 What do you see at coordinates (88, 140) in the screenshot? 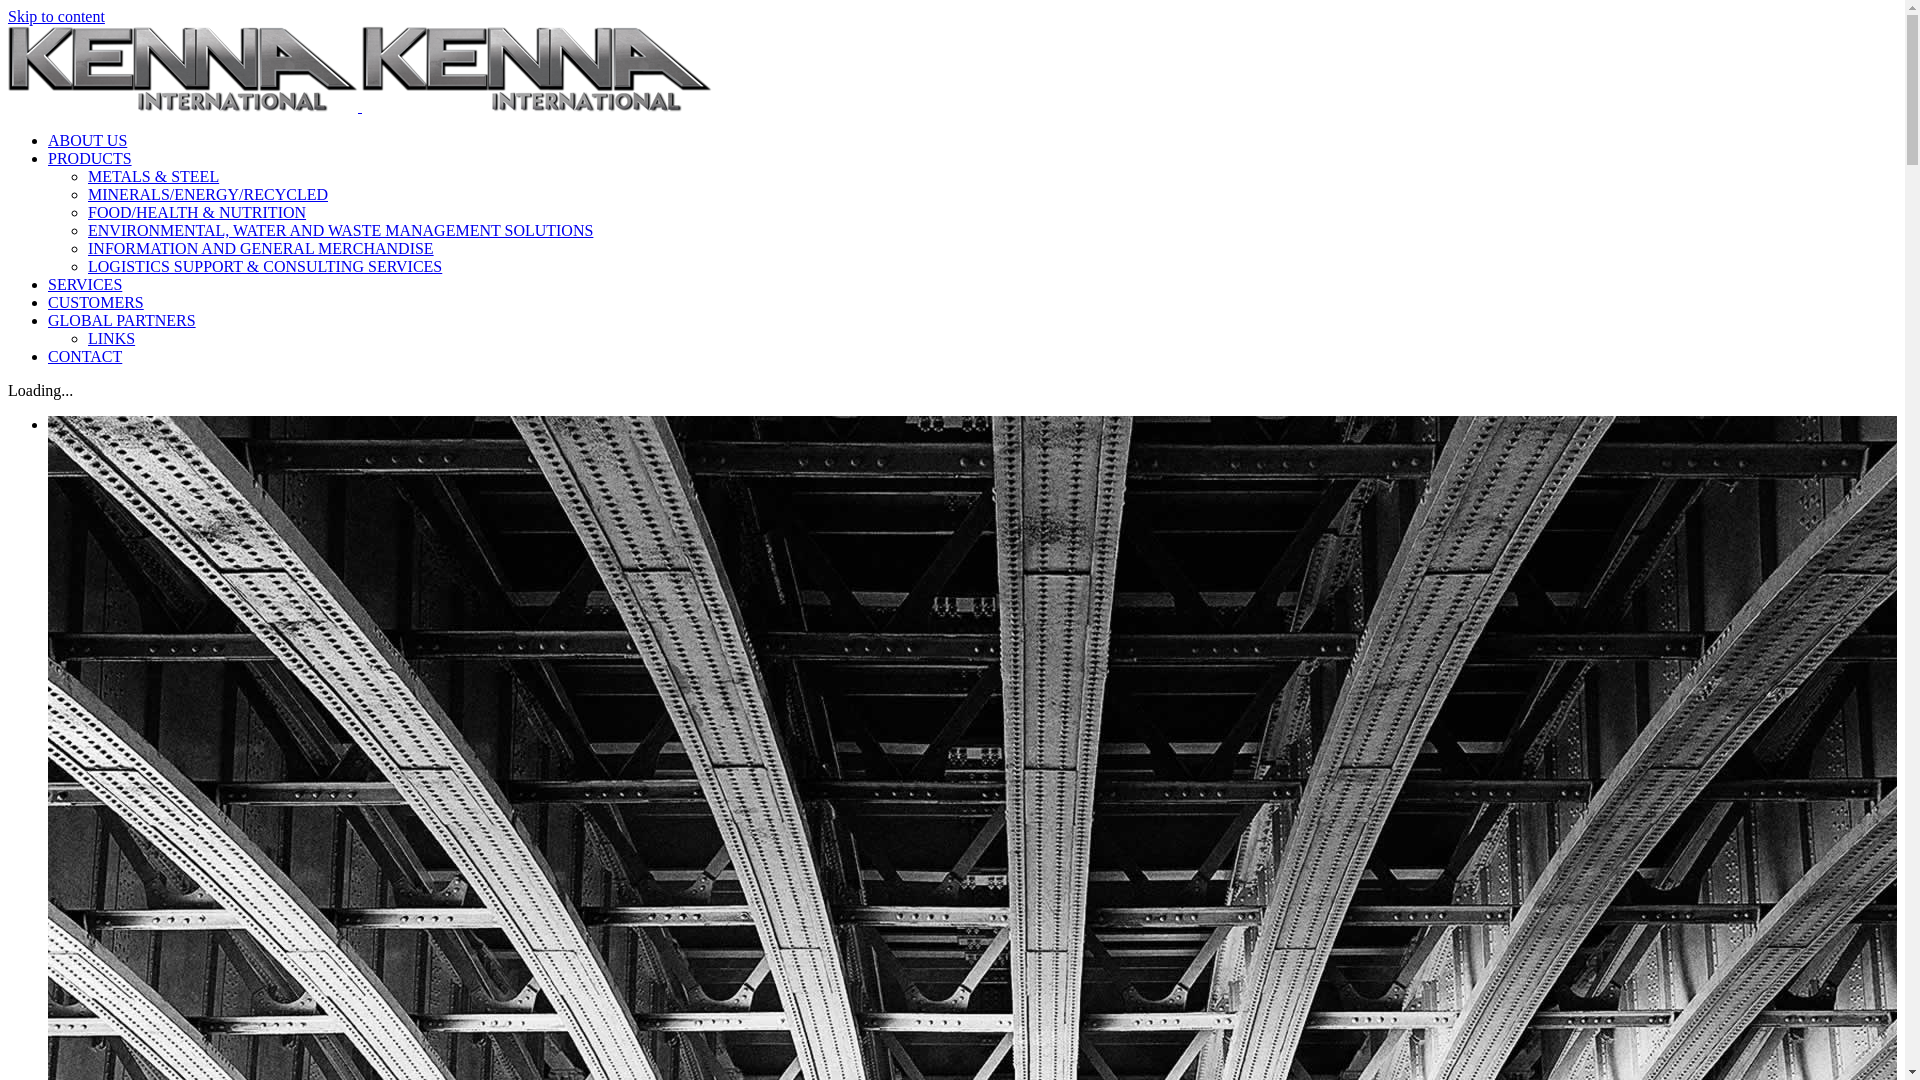
I see `ABOUT US` at bounding box center [88, 140].